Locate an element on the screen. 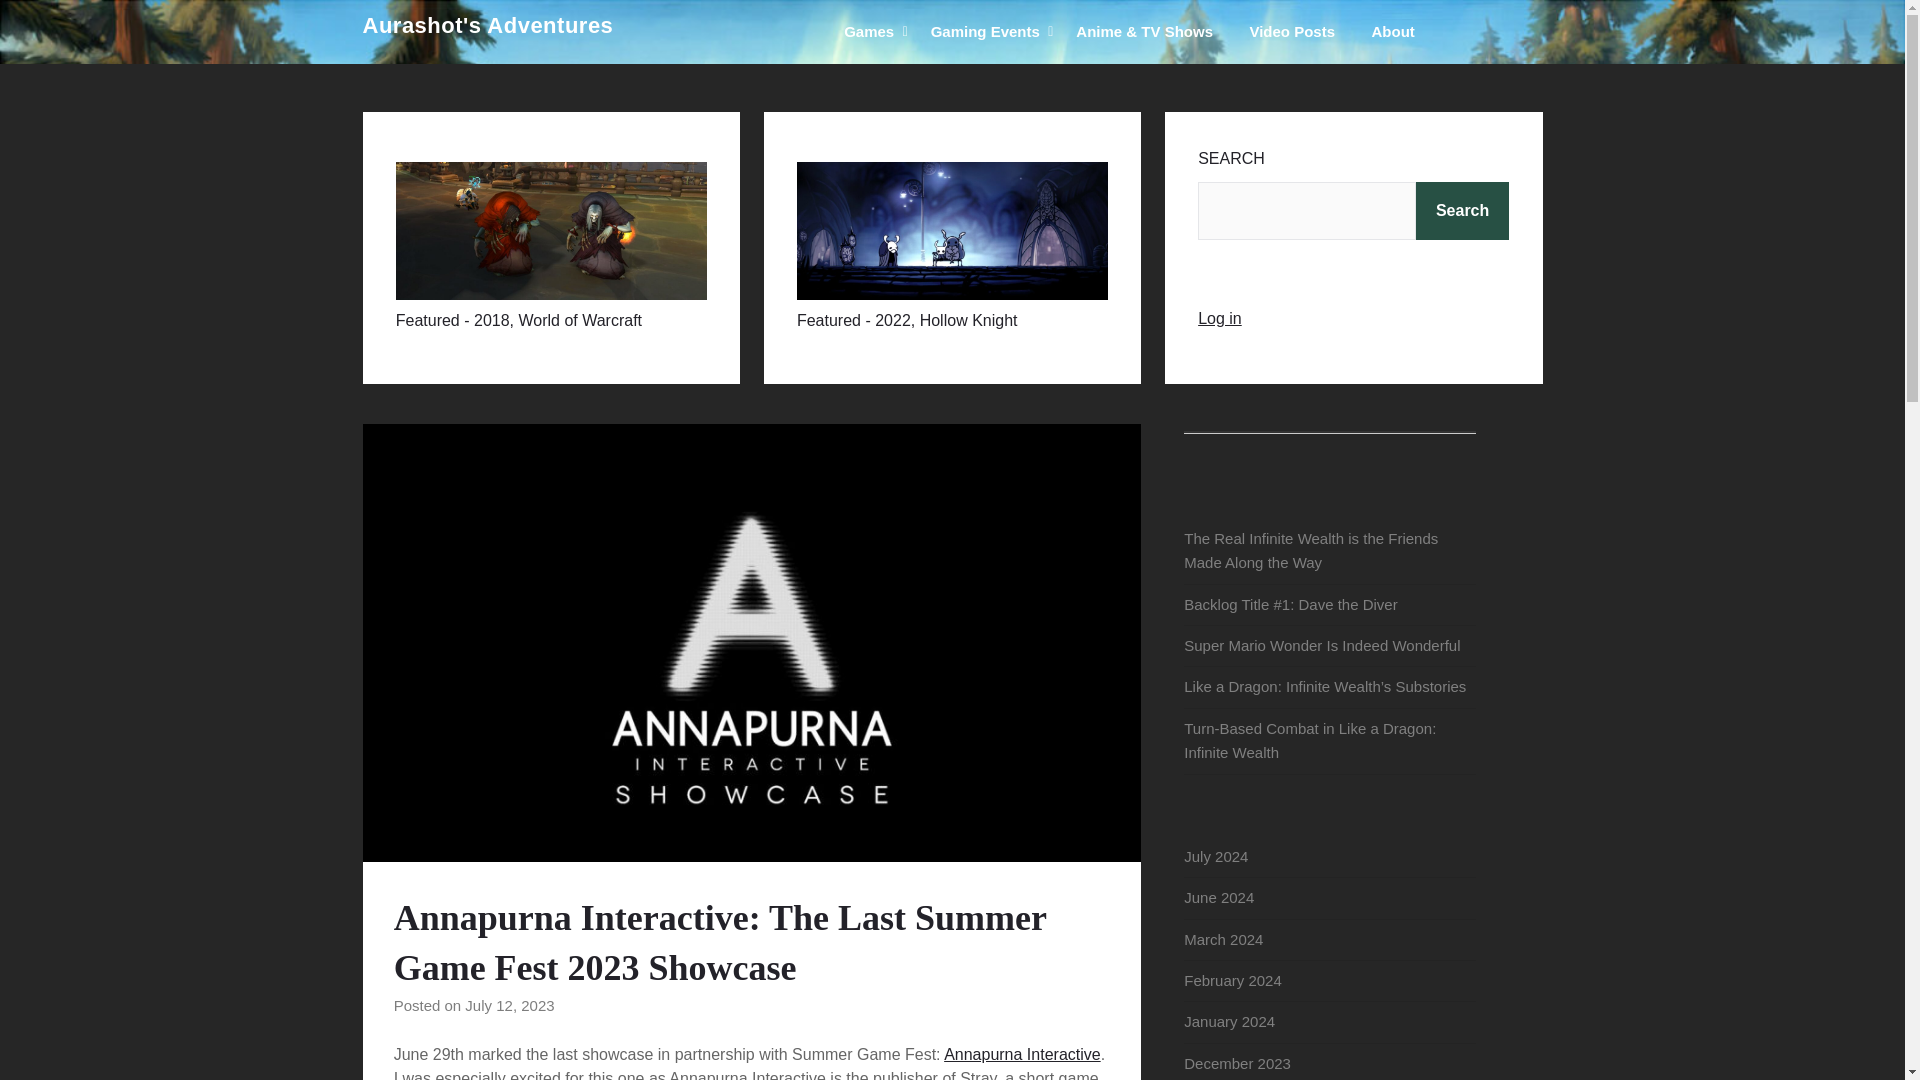 Image resolution: width=1920 pixels, height=1080 pixels. Gaming Events is located at coordinates (986, 32).